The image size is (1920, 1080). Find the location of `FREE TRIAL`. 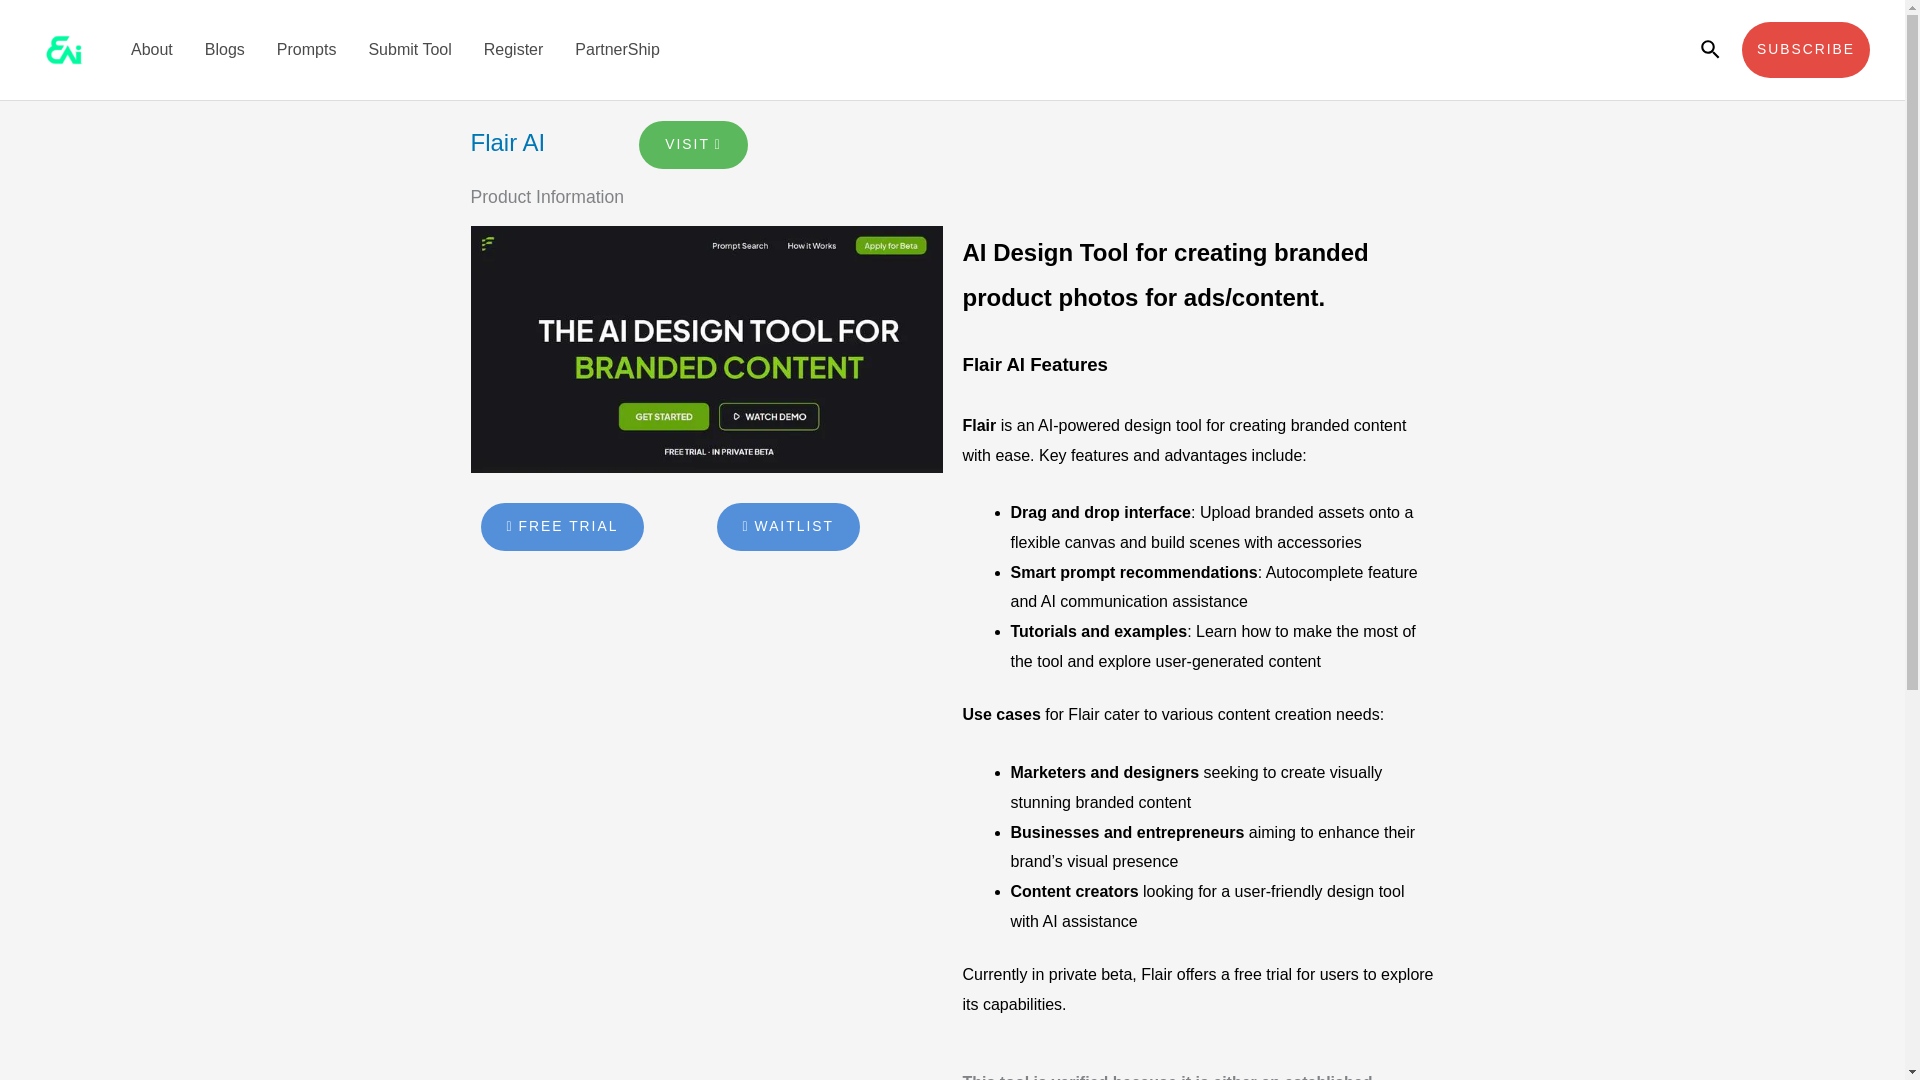

FREE TRIAL is located at coordinates (562, 526).